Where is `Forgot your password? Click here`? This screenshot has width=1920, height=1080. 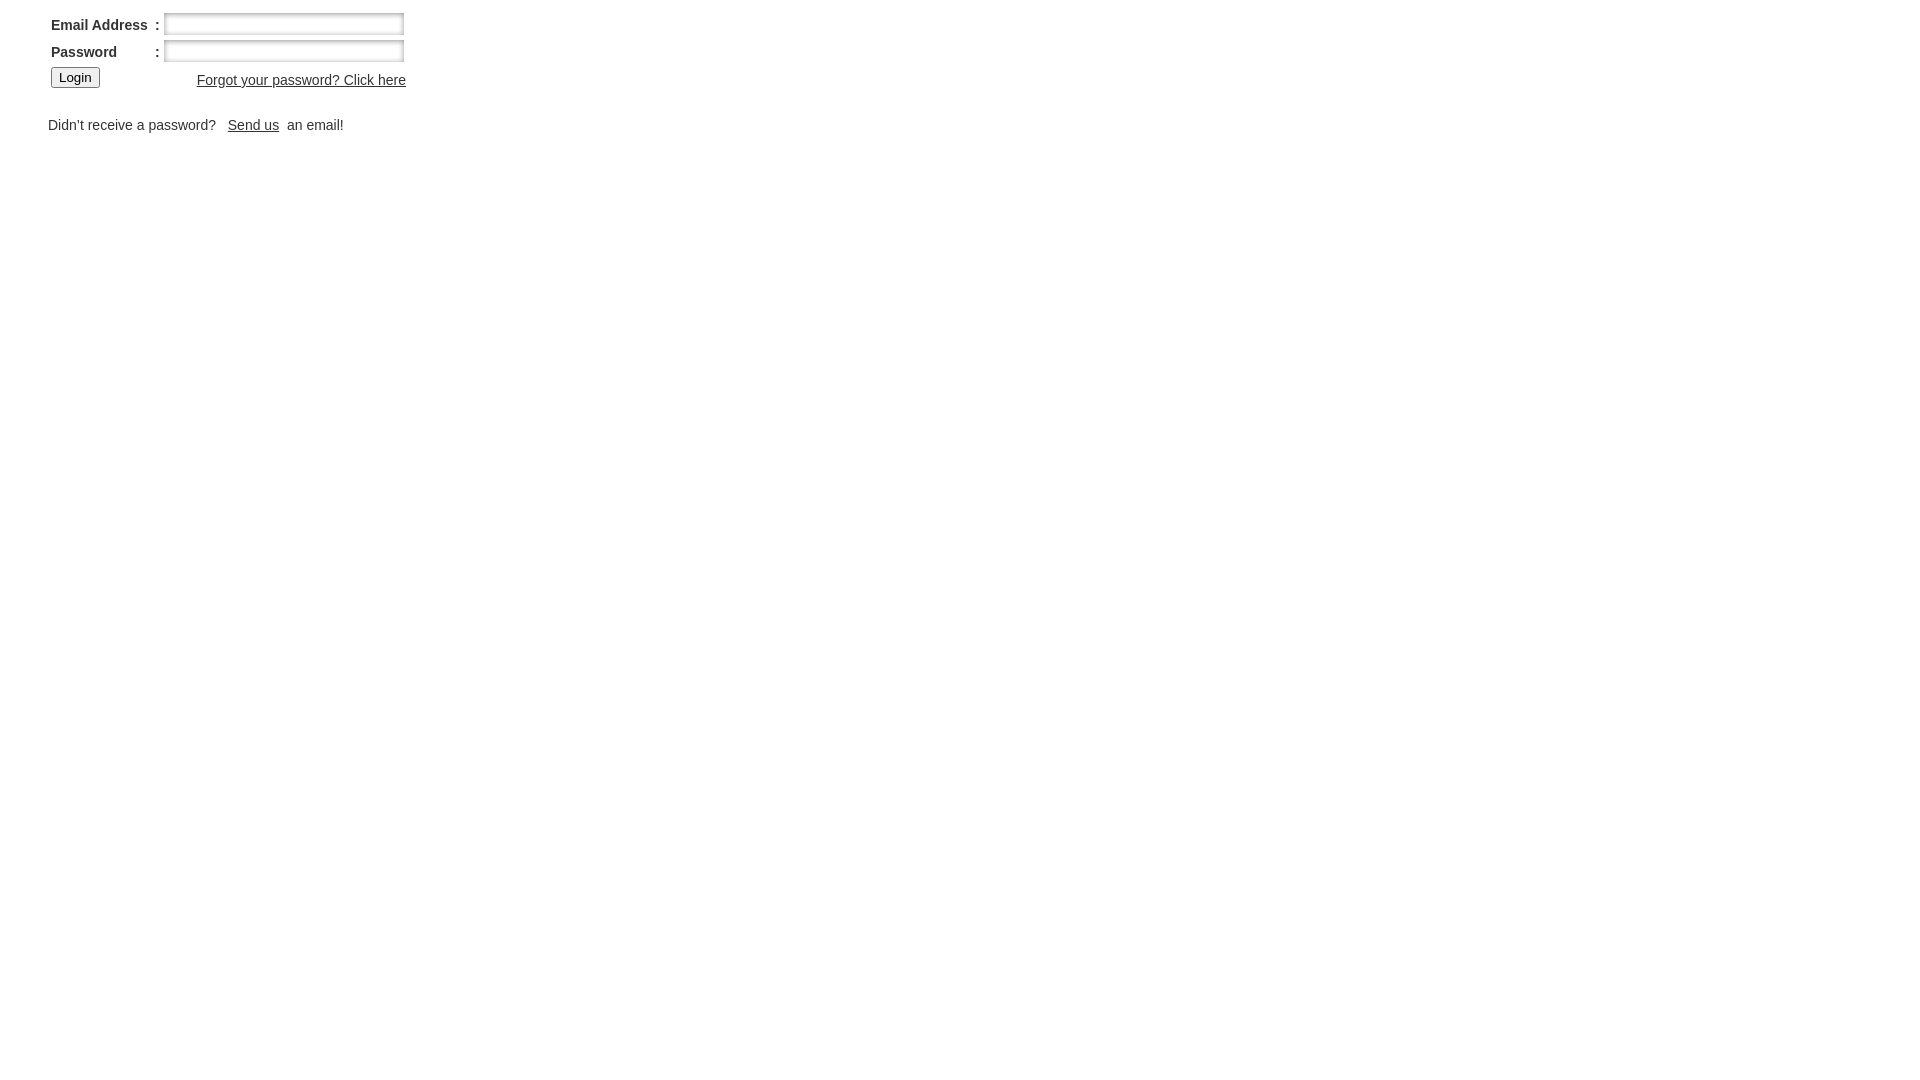 Forgot your password? Click here is located at coordinates (302, 80).